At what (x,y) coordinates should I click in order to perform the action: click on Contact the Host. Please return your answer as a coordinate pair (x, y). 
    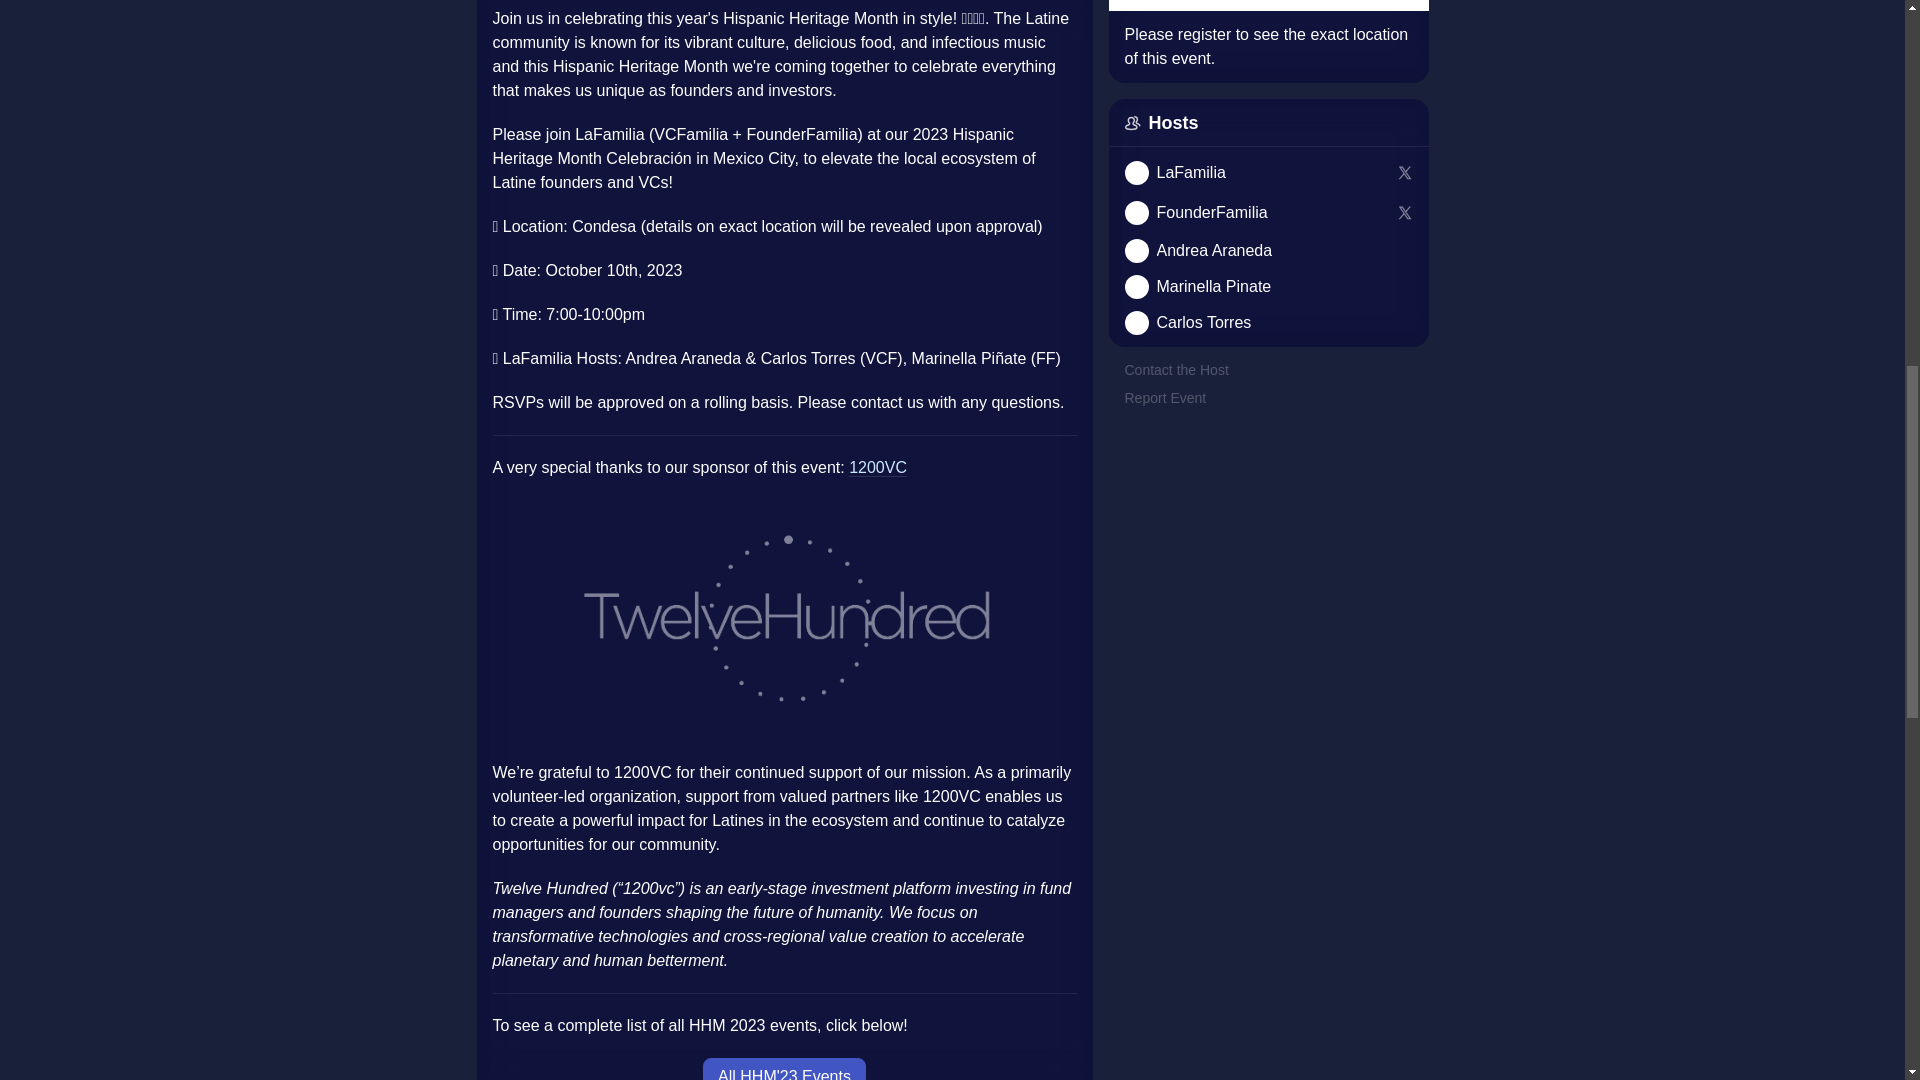
    Looking at the image, I should click on (1176, 369).